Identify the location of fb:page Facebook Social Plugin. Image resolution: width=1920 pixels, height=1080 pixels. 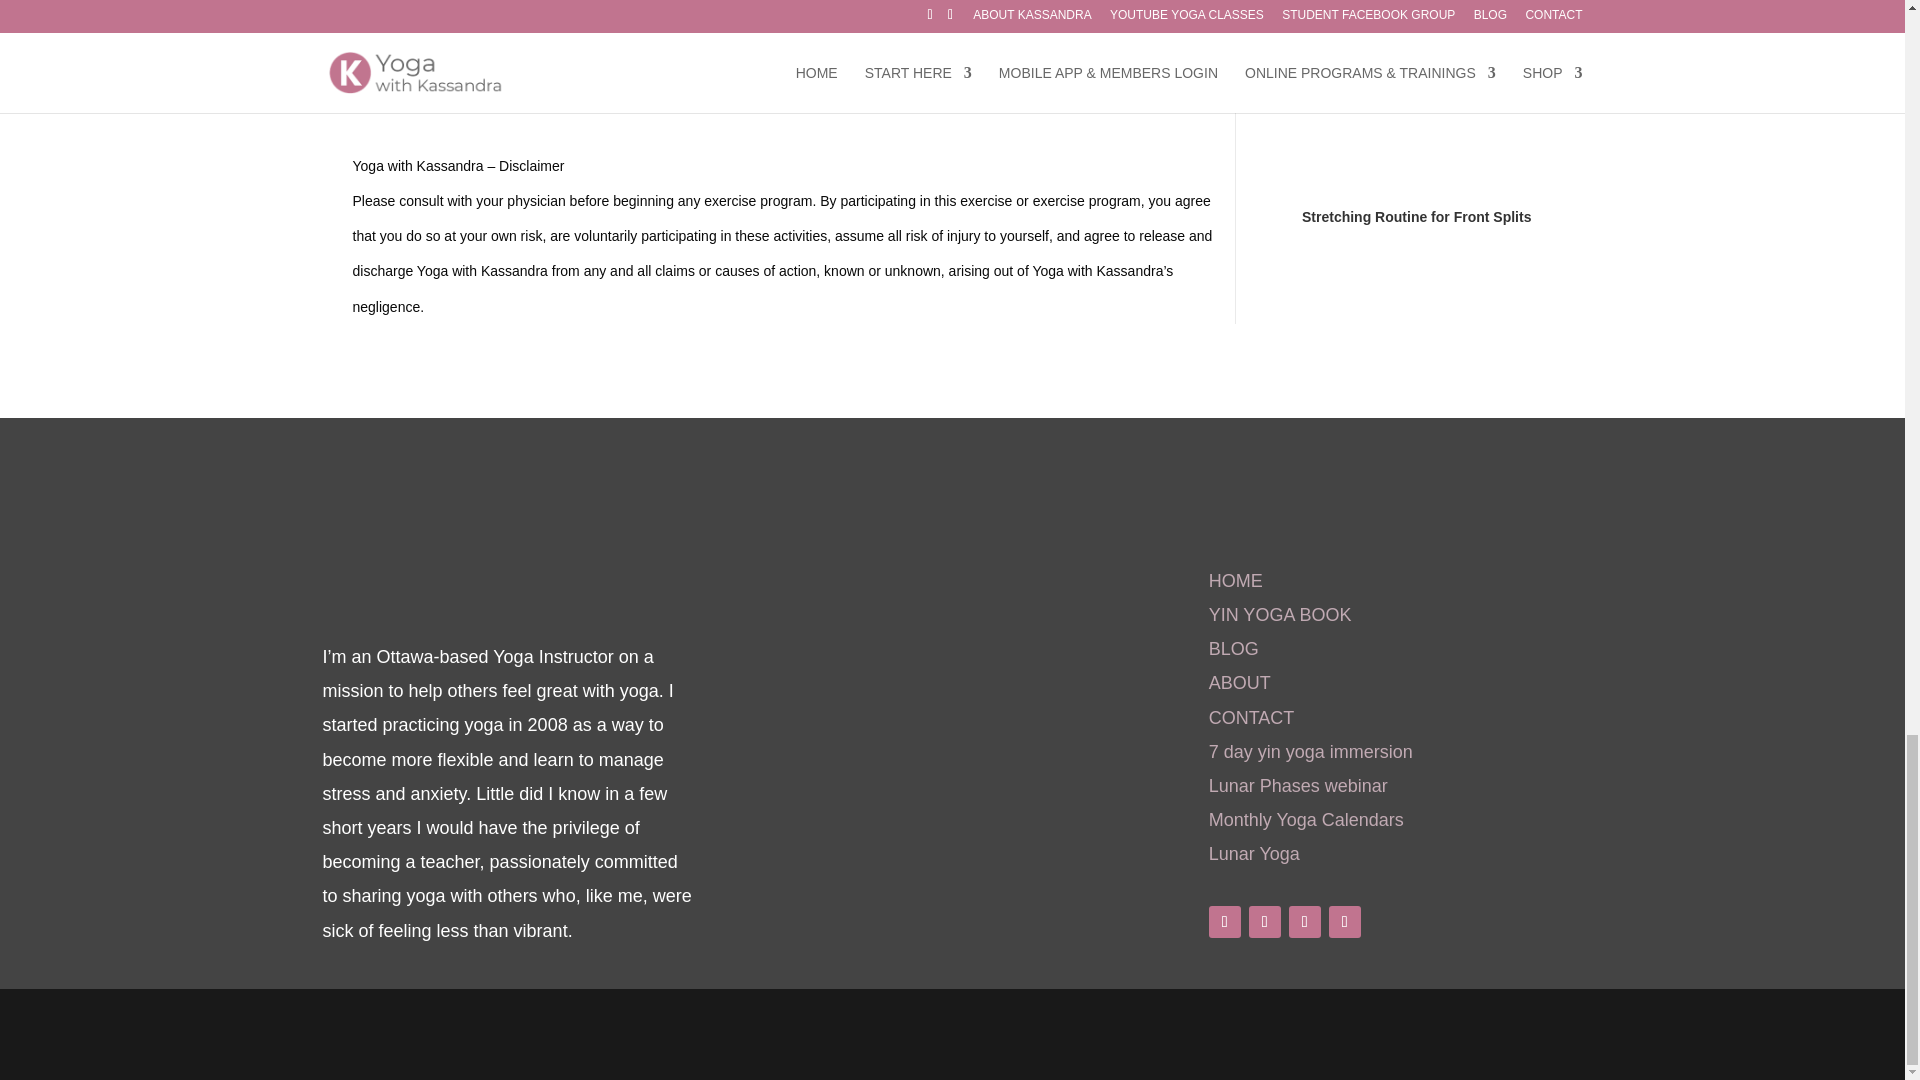
(921, 670).